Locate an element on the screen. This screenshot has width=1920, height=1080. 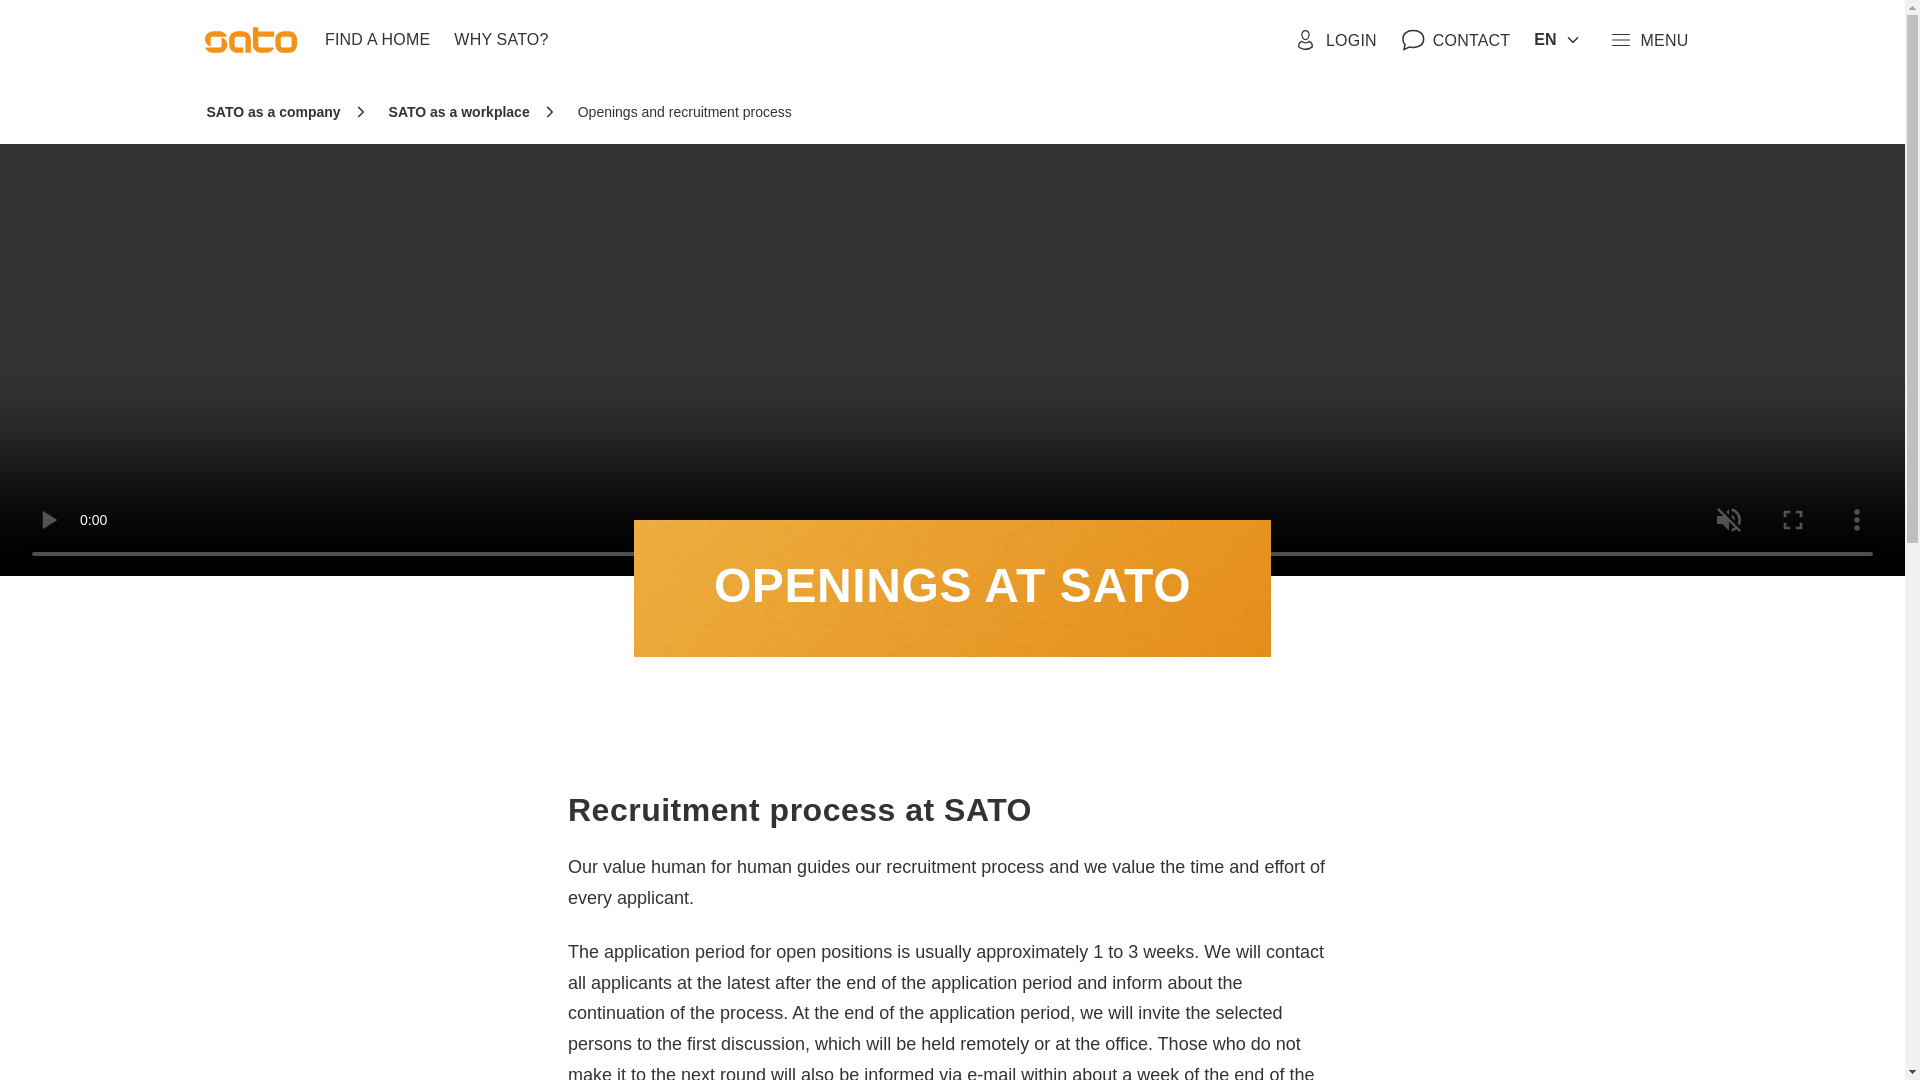
EN is located at coordinates (1558, 40).